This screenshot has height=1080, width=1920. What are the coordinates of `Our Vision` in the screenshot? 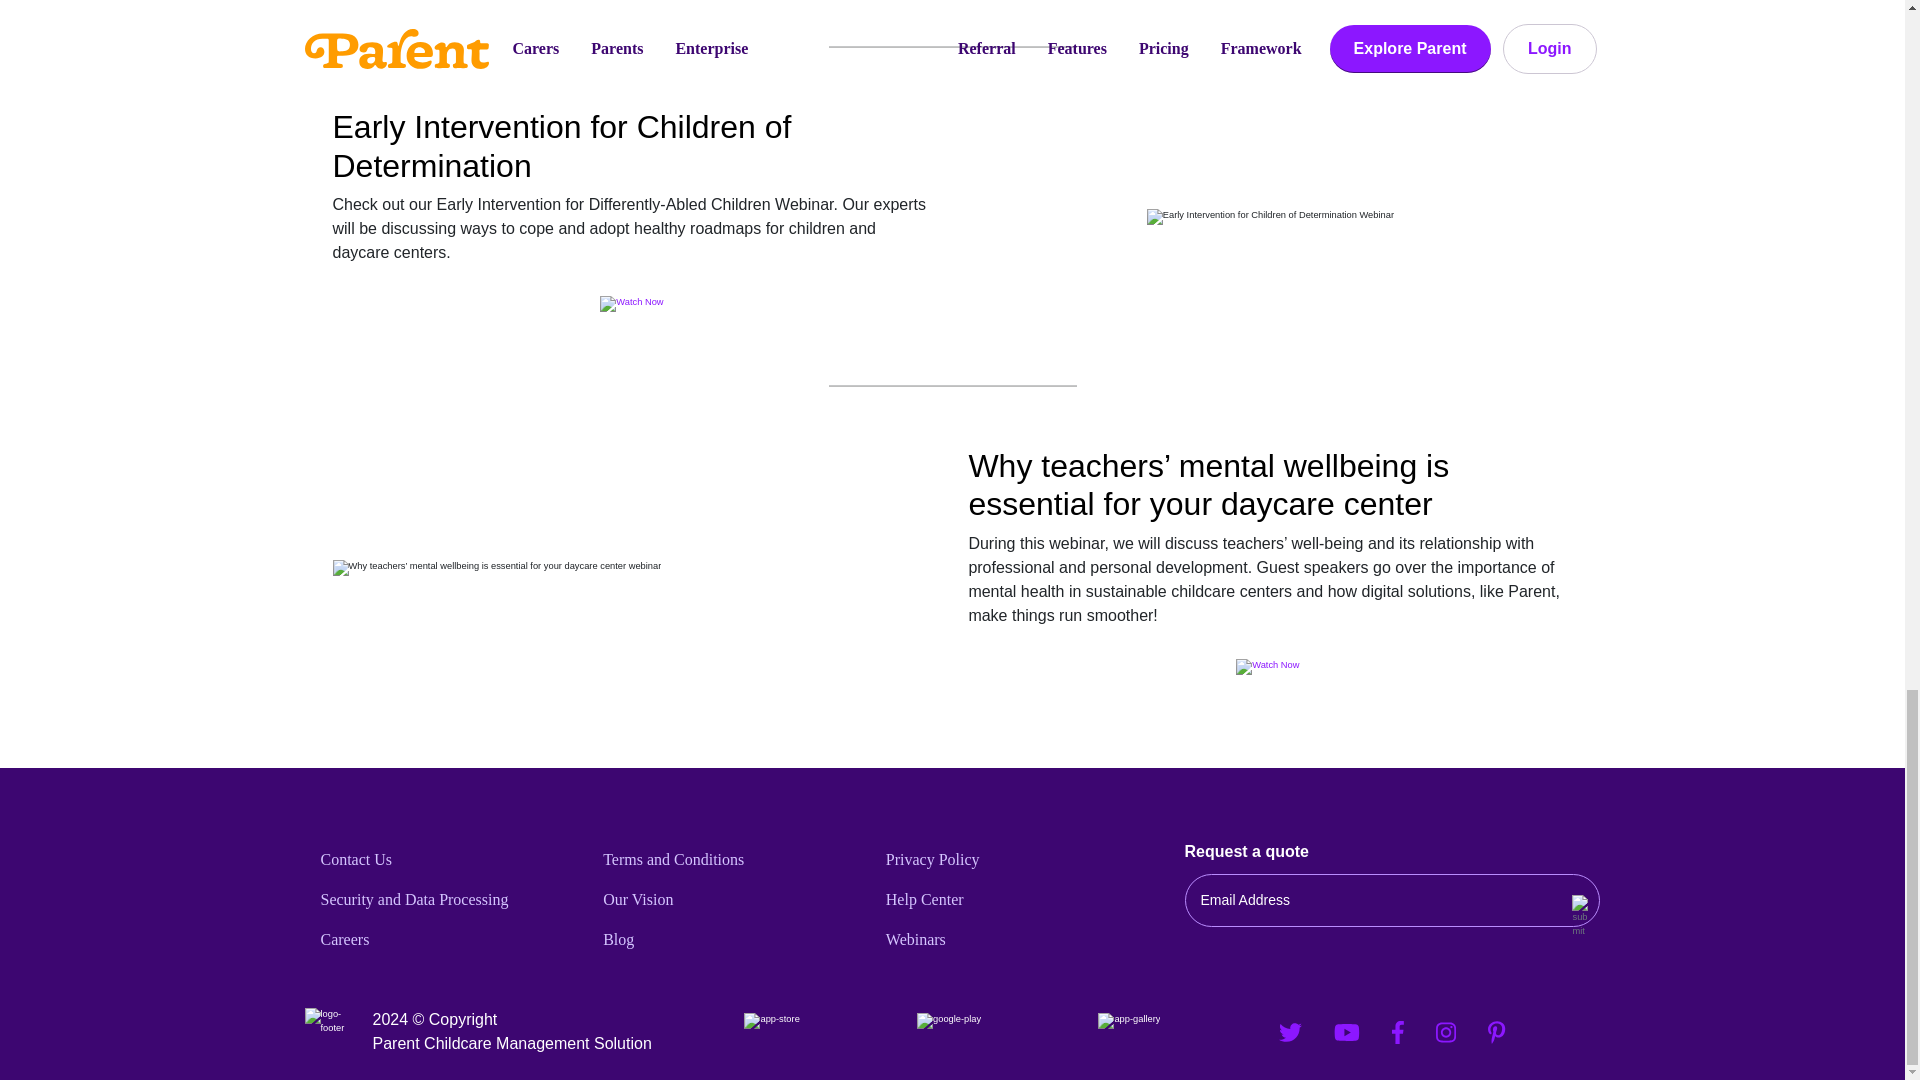 It's located at (736, 900).